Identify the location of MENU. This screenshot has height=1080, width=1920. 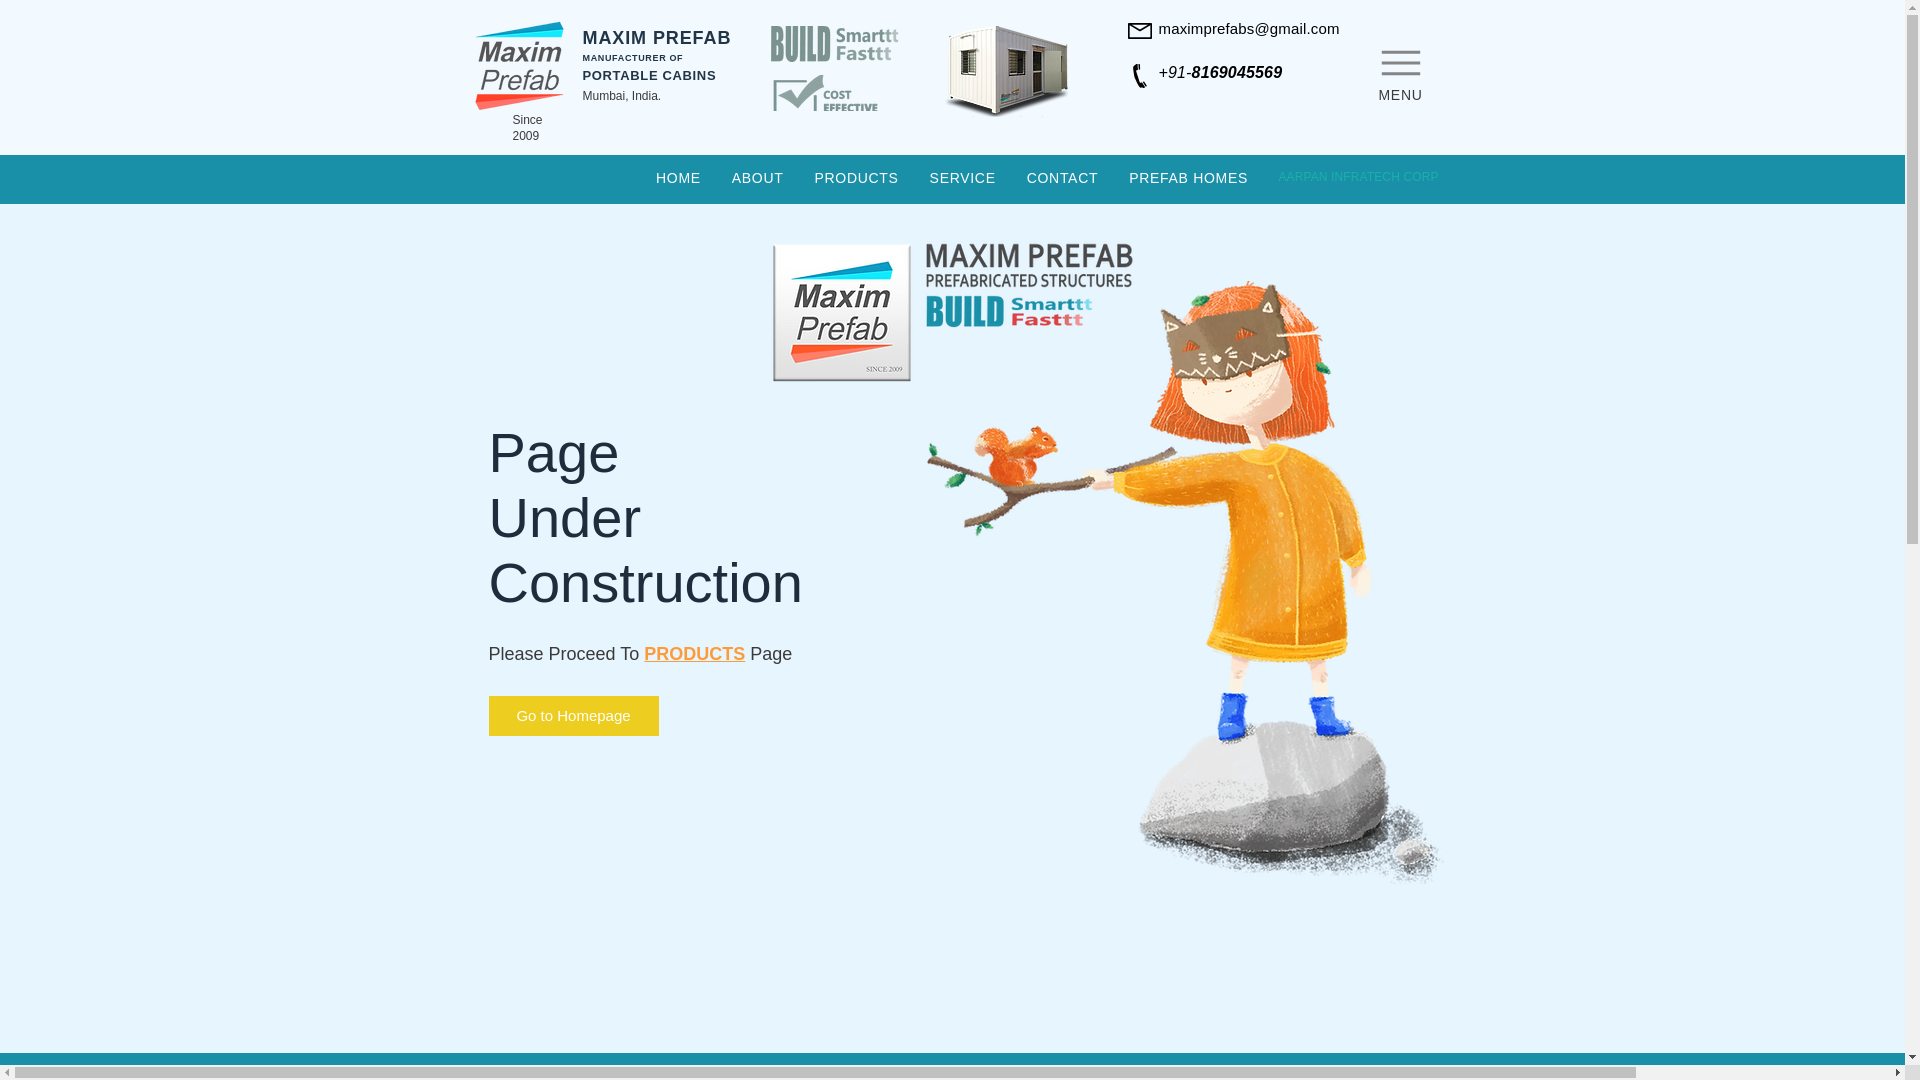
(1400, 70).